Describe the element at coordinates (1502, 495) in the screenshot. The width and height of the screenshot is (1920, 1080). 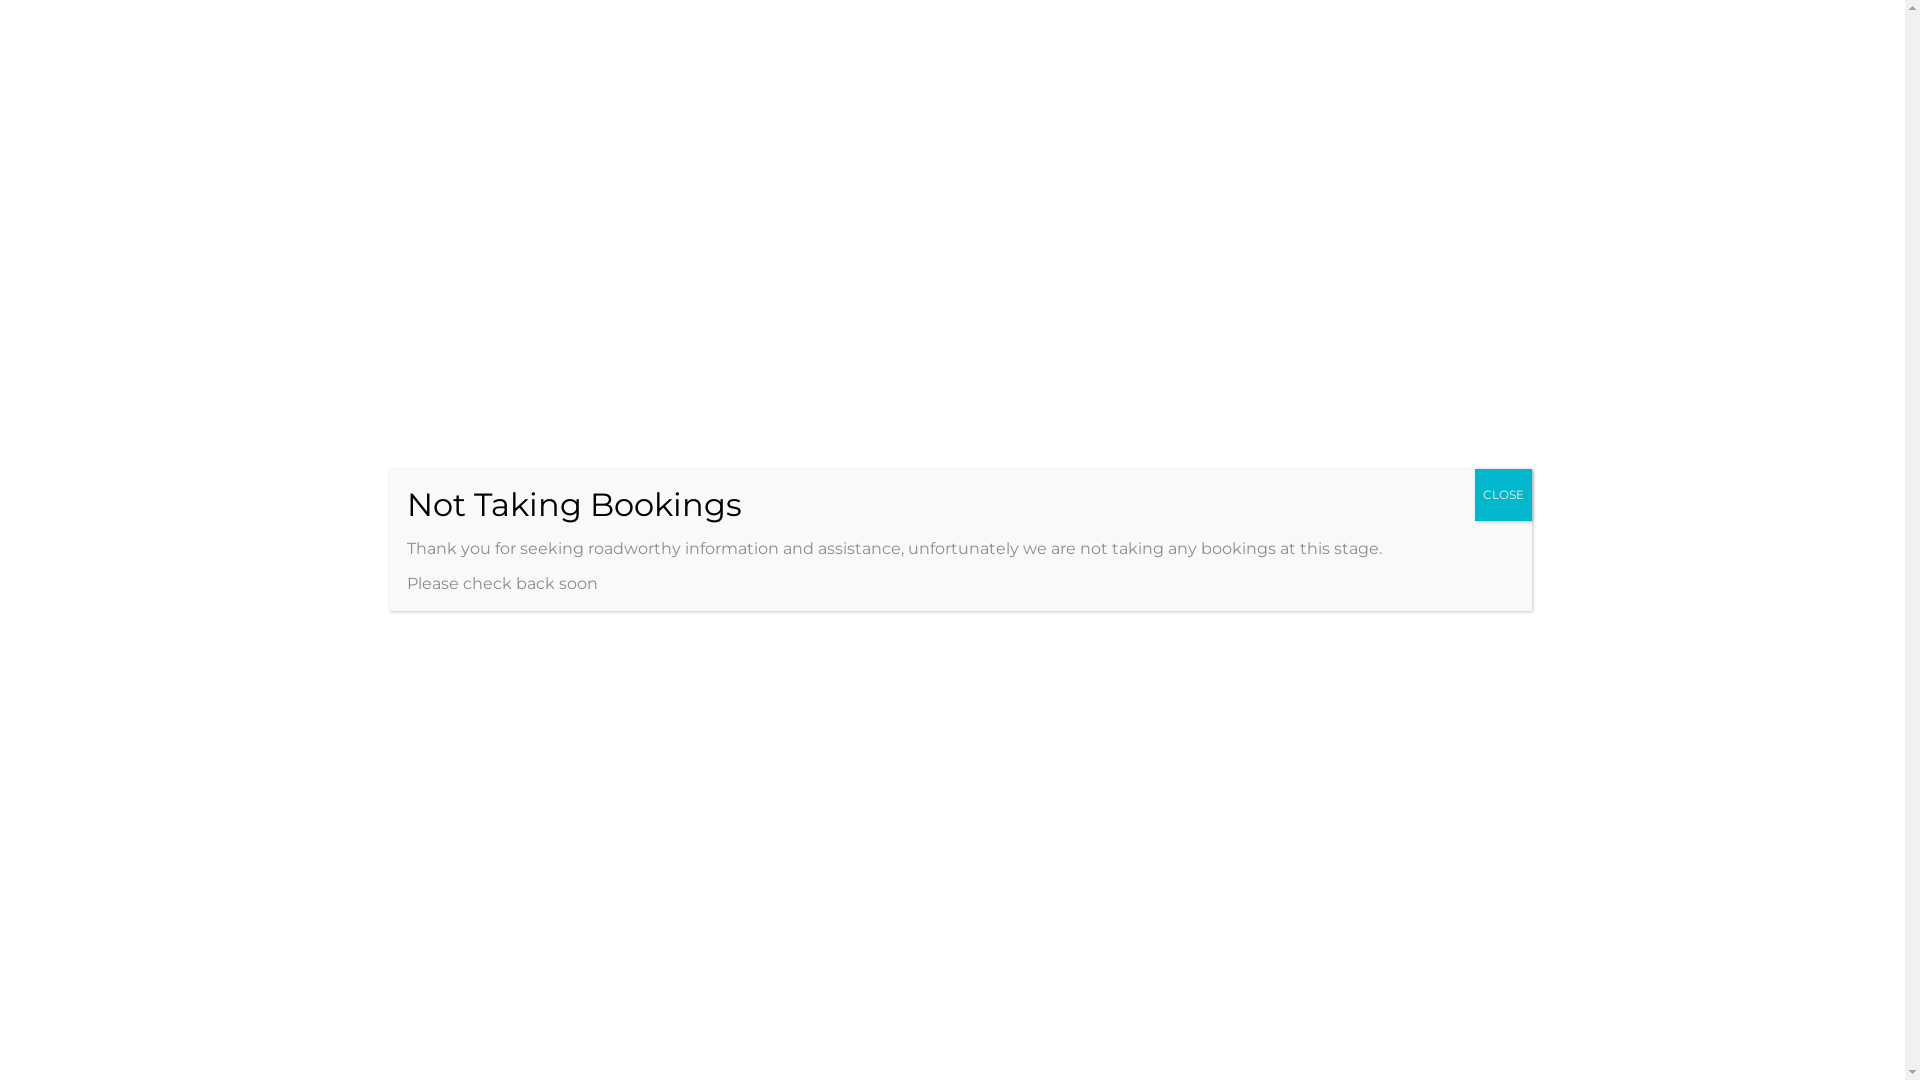
I see `CLOSE` at that location.